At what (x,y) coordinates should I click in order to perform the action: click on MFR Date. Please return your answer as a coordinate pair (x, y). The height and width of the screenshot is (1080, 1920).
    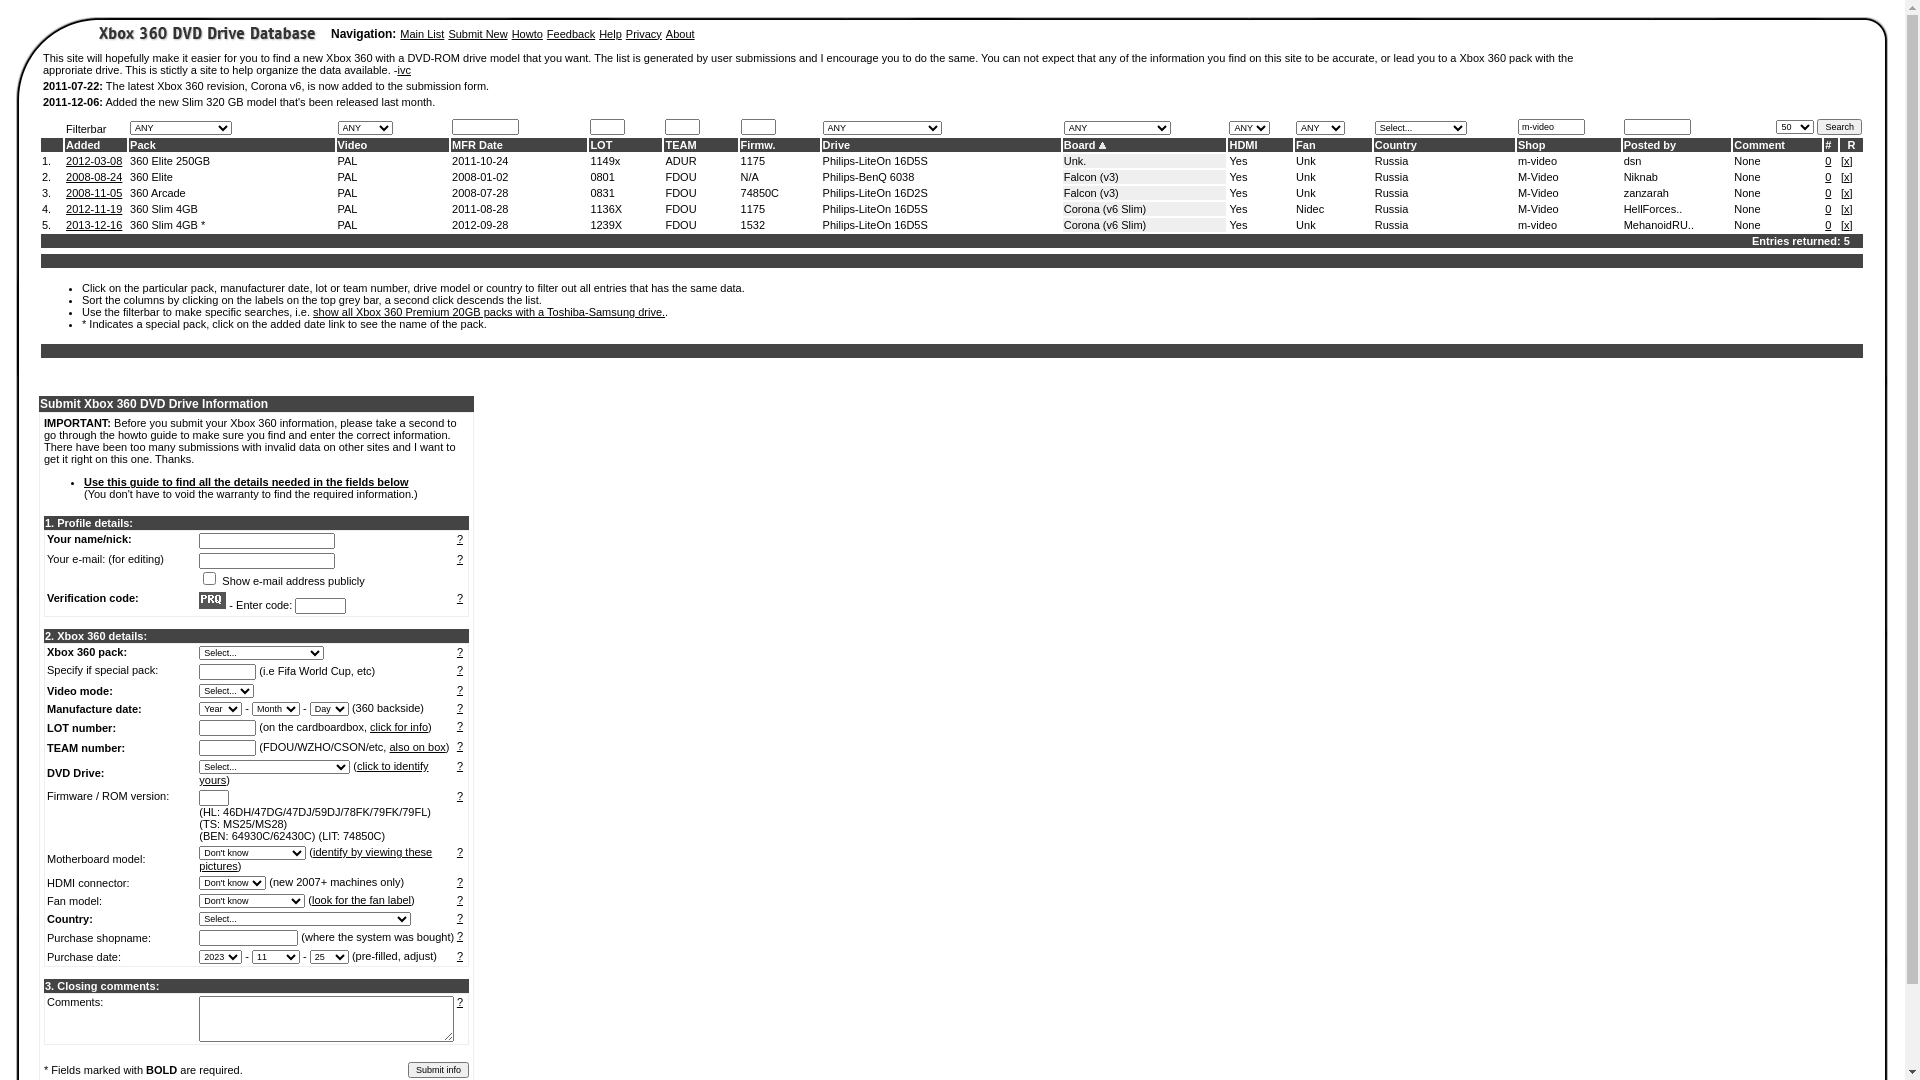
    Looking at the image, I should click on (478, 145).